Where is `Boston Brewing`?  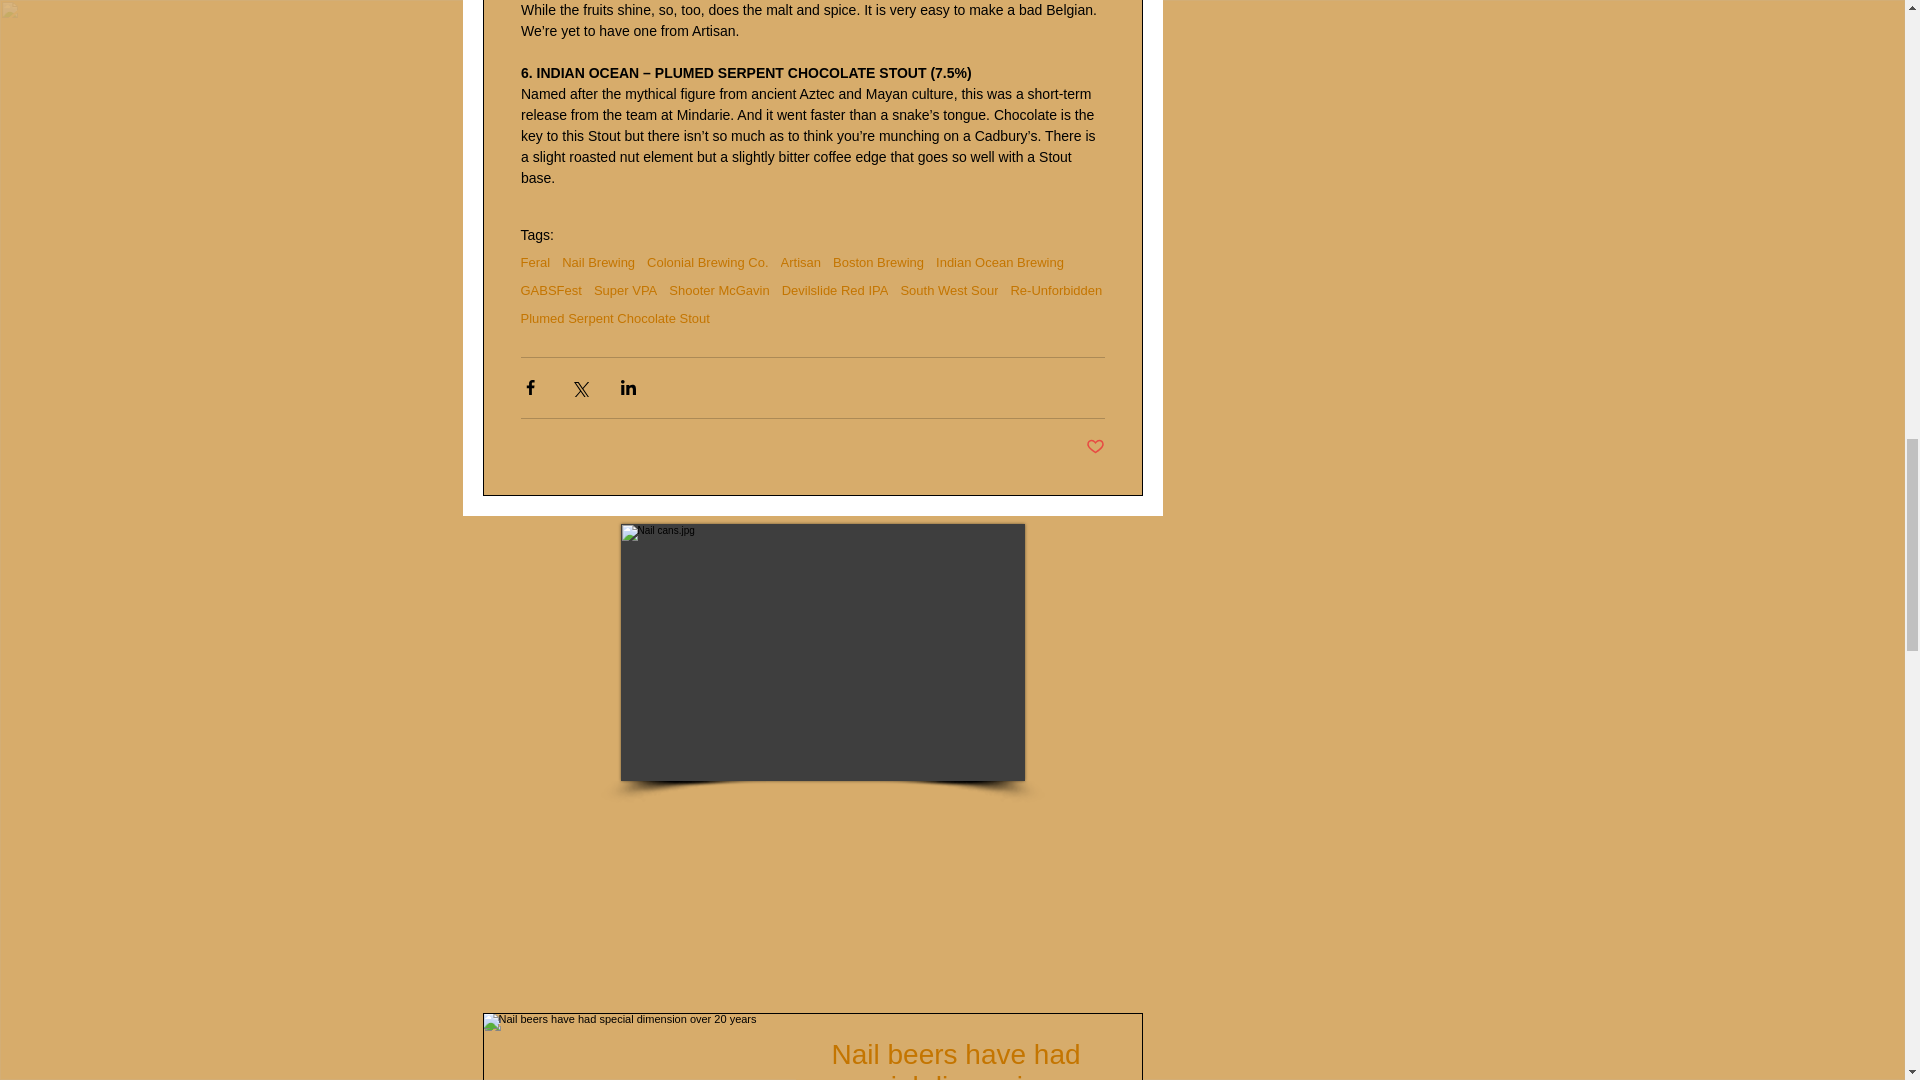
Boston Brewing is located at coordinates (878, 262).